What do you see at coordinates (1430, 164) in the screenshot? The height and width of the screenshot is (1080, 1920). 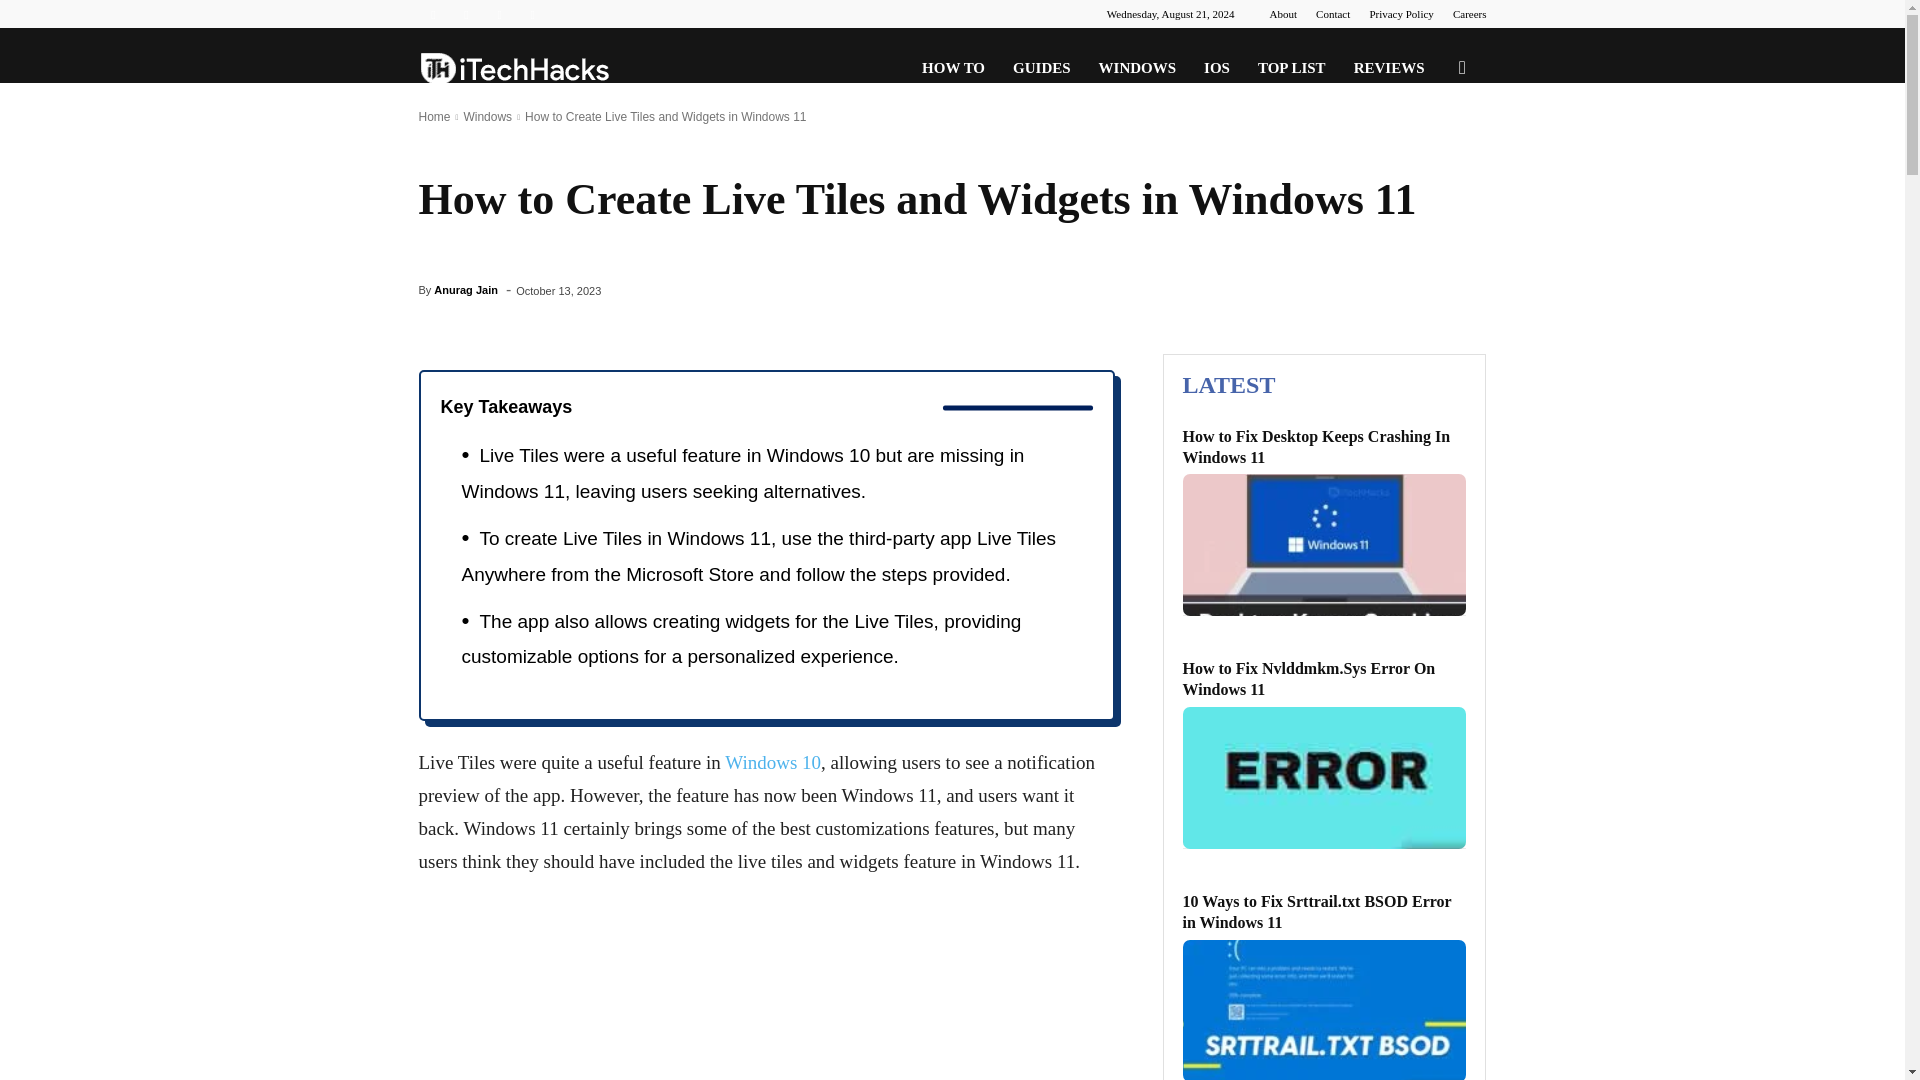 I see `Search` at bounding box center [1430, 164].